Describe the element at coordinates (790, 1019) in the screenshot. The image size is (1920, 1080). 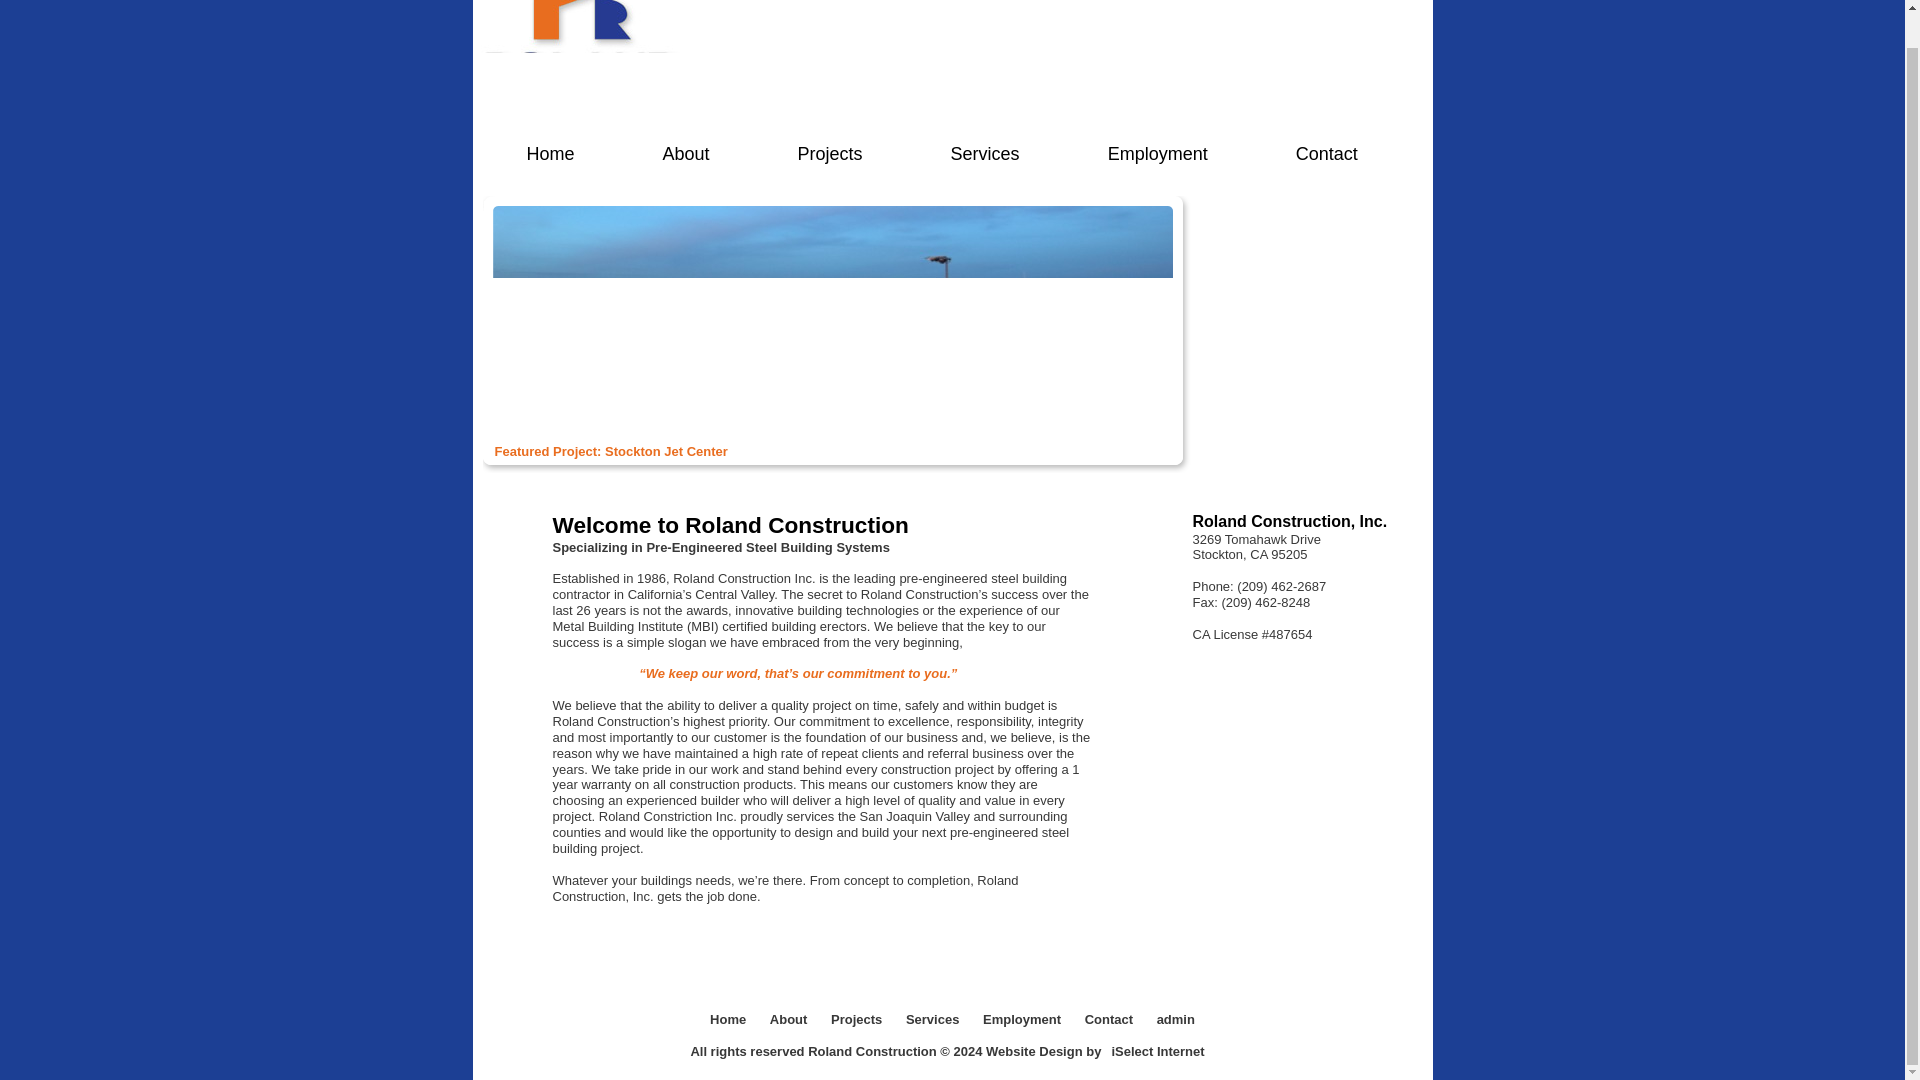
I see `About` at that location.